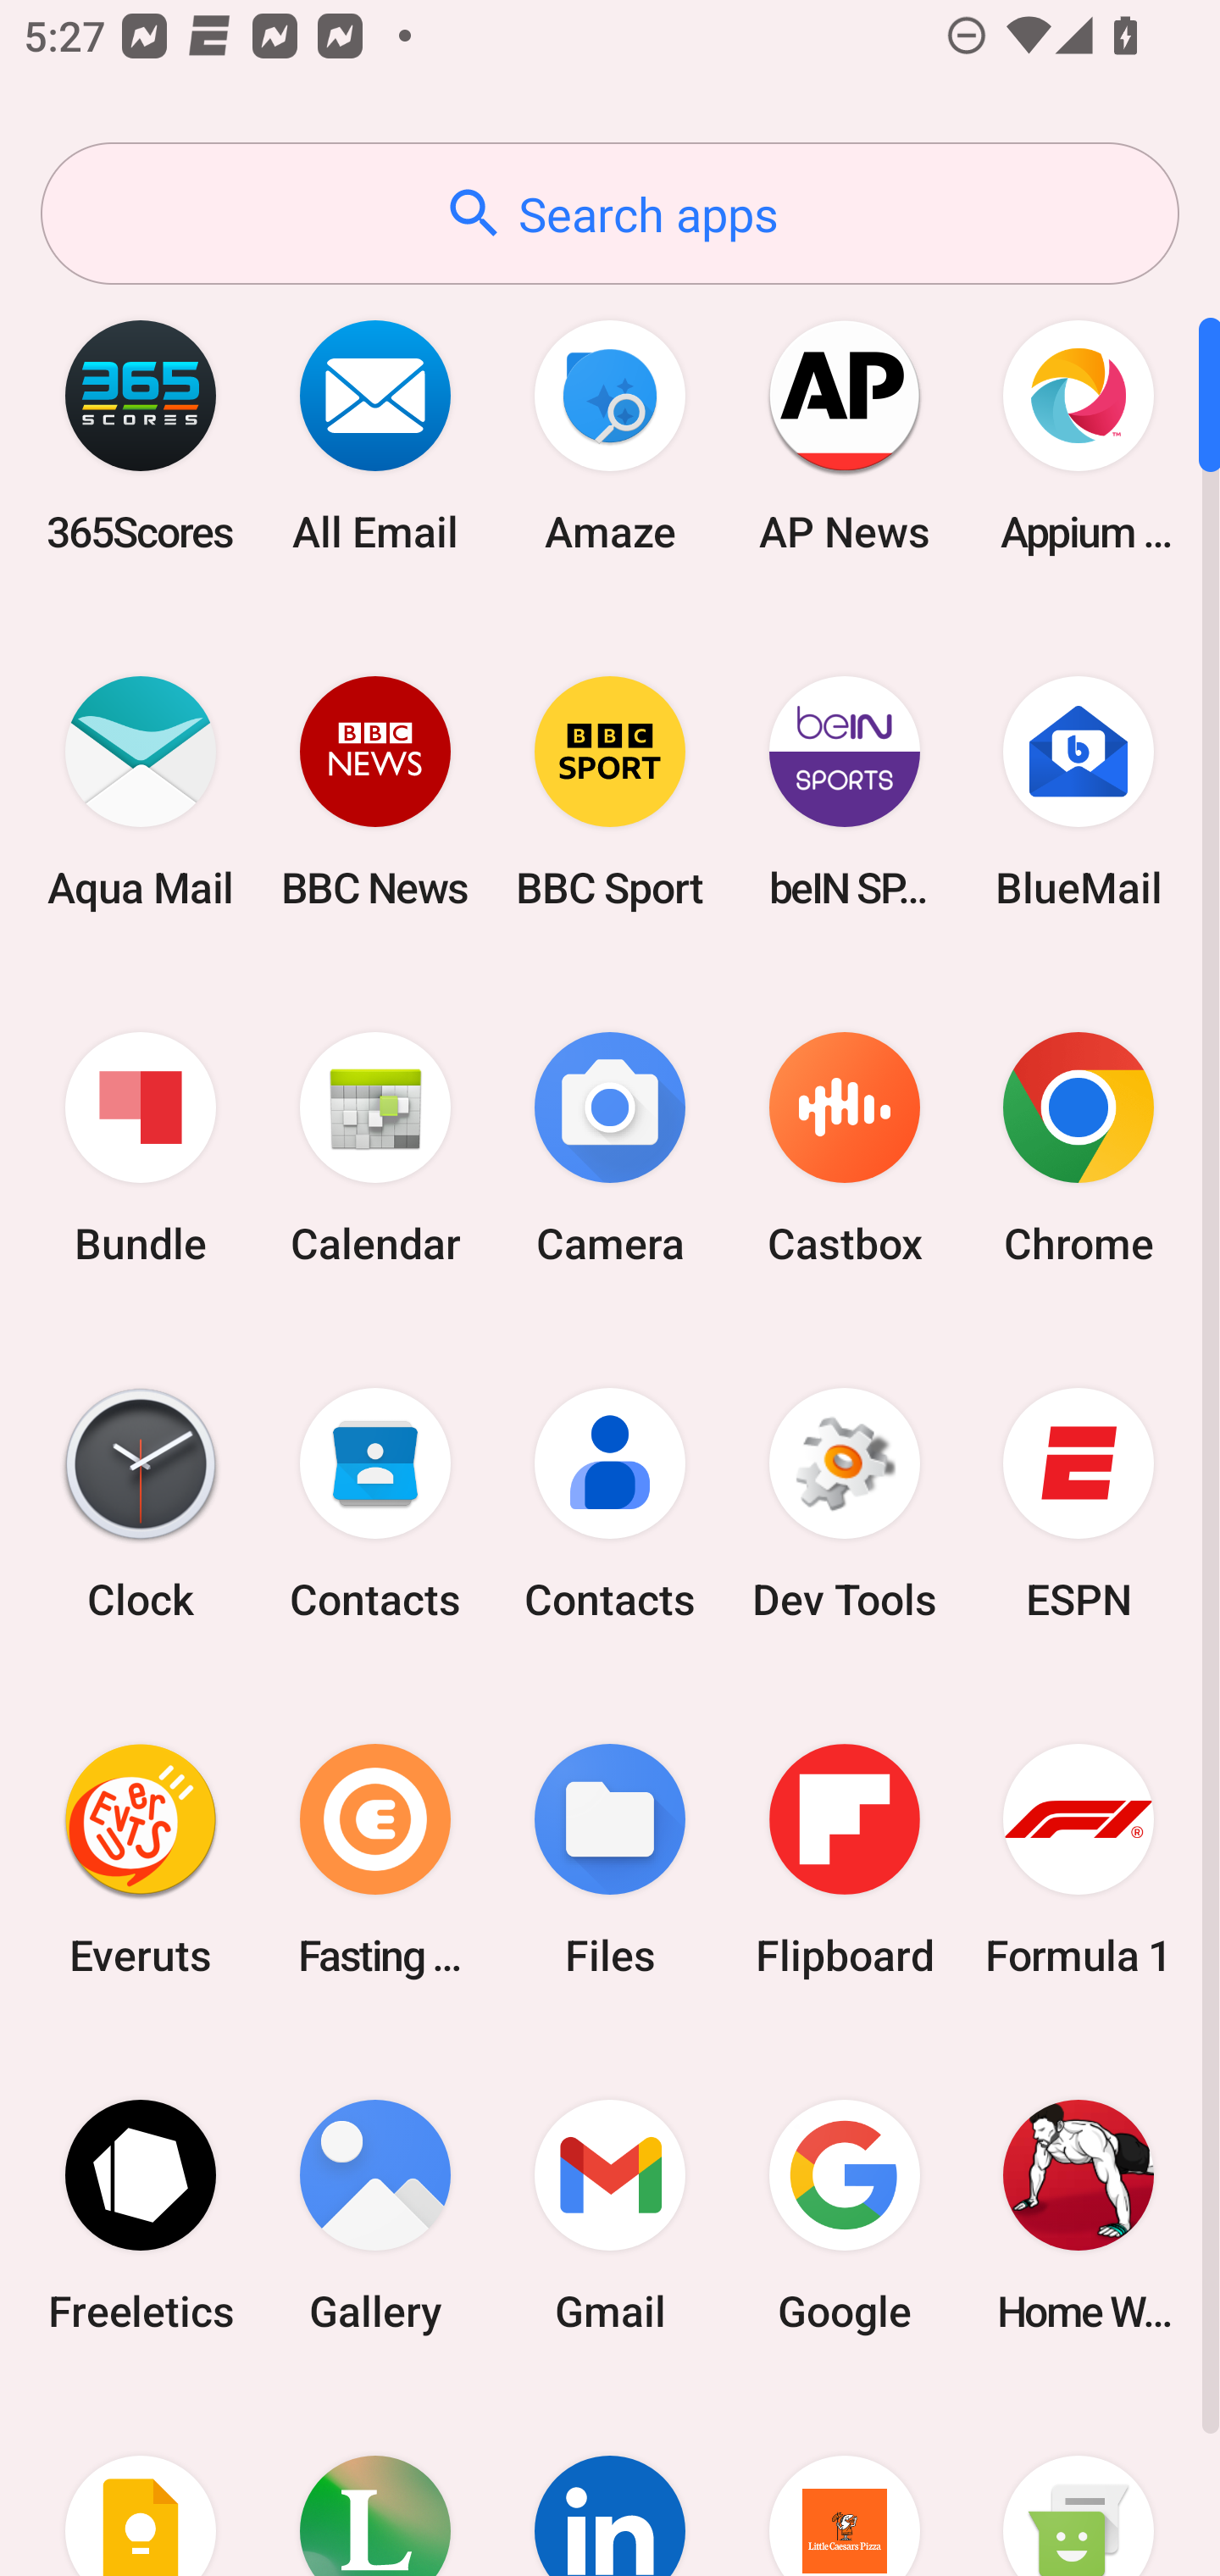 The height and width of the screenshot is (2576, 1220). What do you see at coordinates (844, 791) in the screenshot?
I see `beIN SPORTS` at bounding box center [844, 791].